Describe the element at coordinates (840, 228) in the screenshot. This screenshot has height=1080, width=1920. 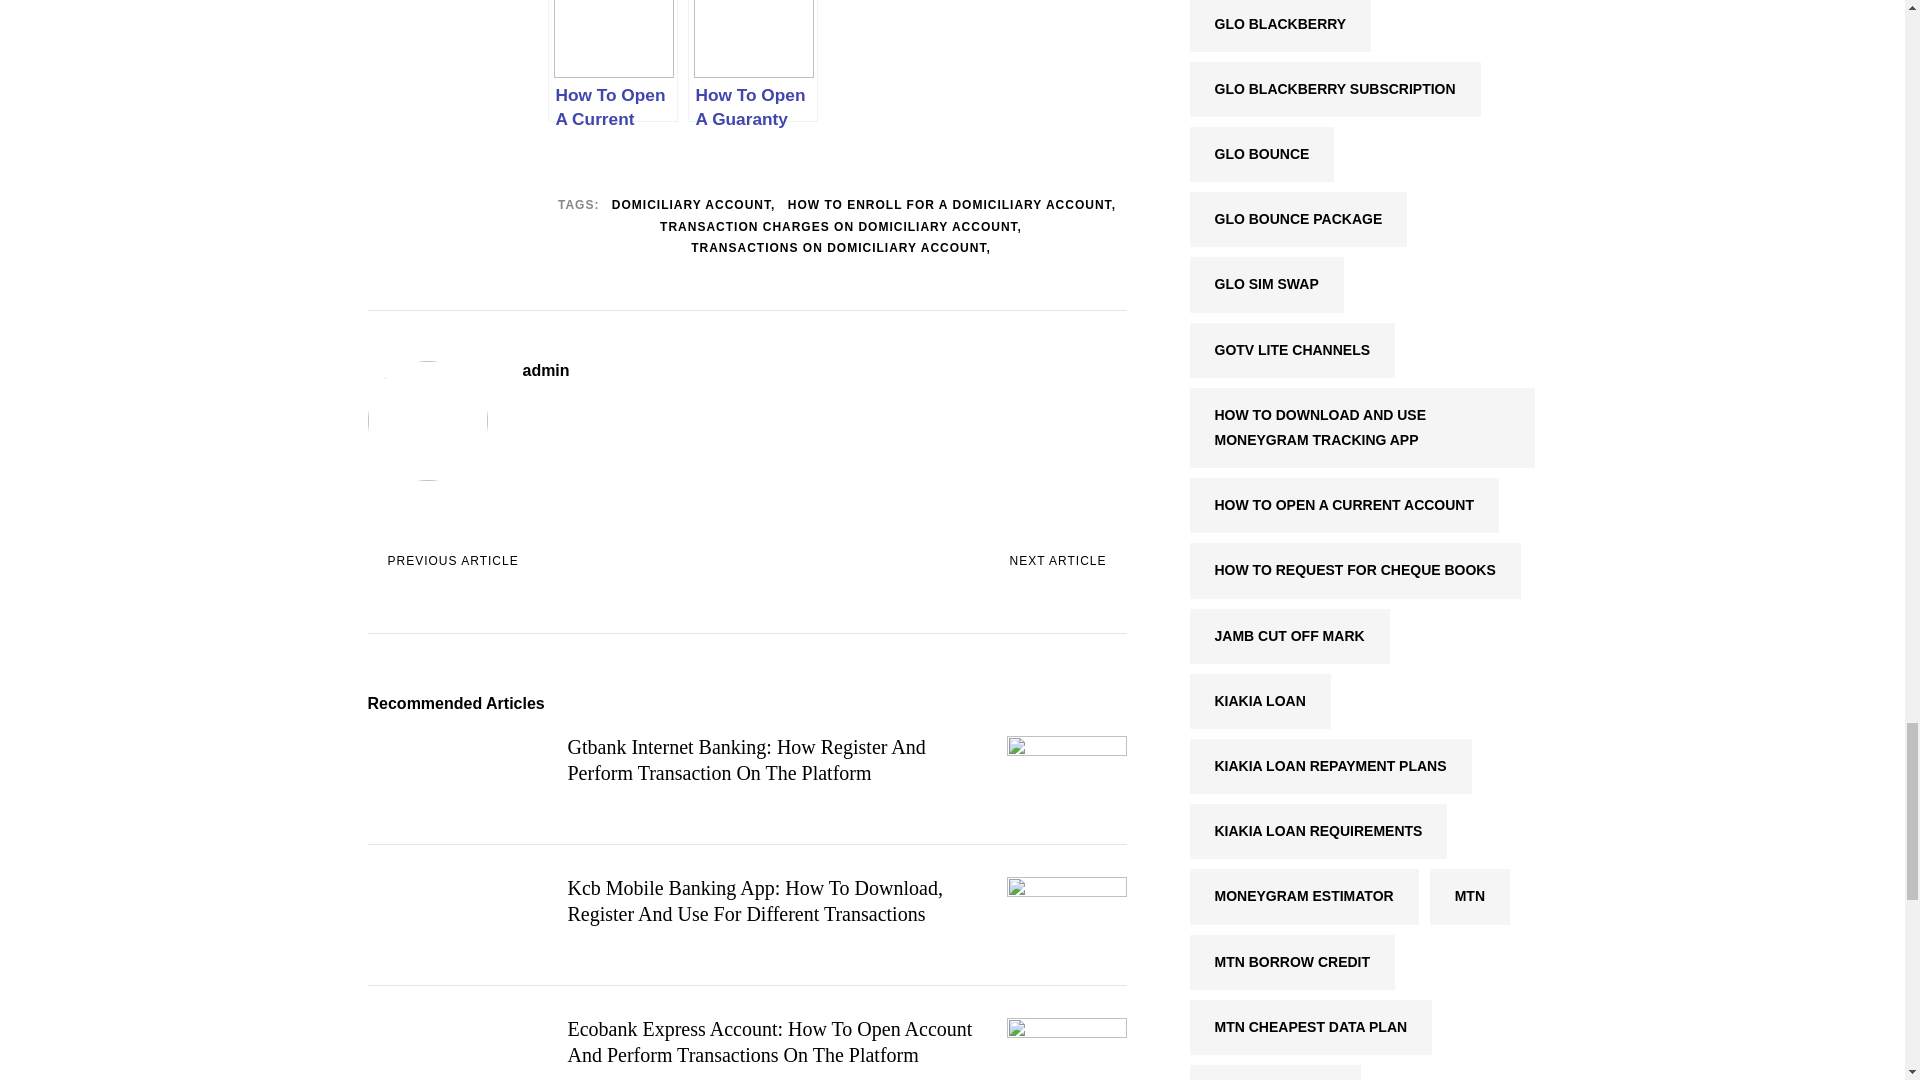
I see `TRANSACTION CHARGES ON DOMICILIARY ACCOUNT` at that location.